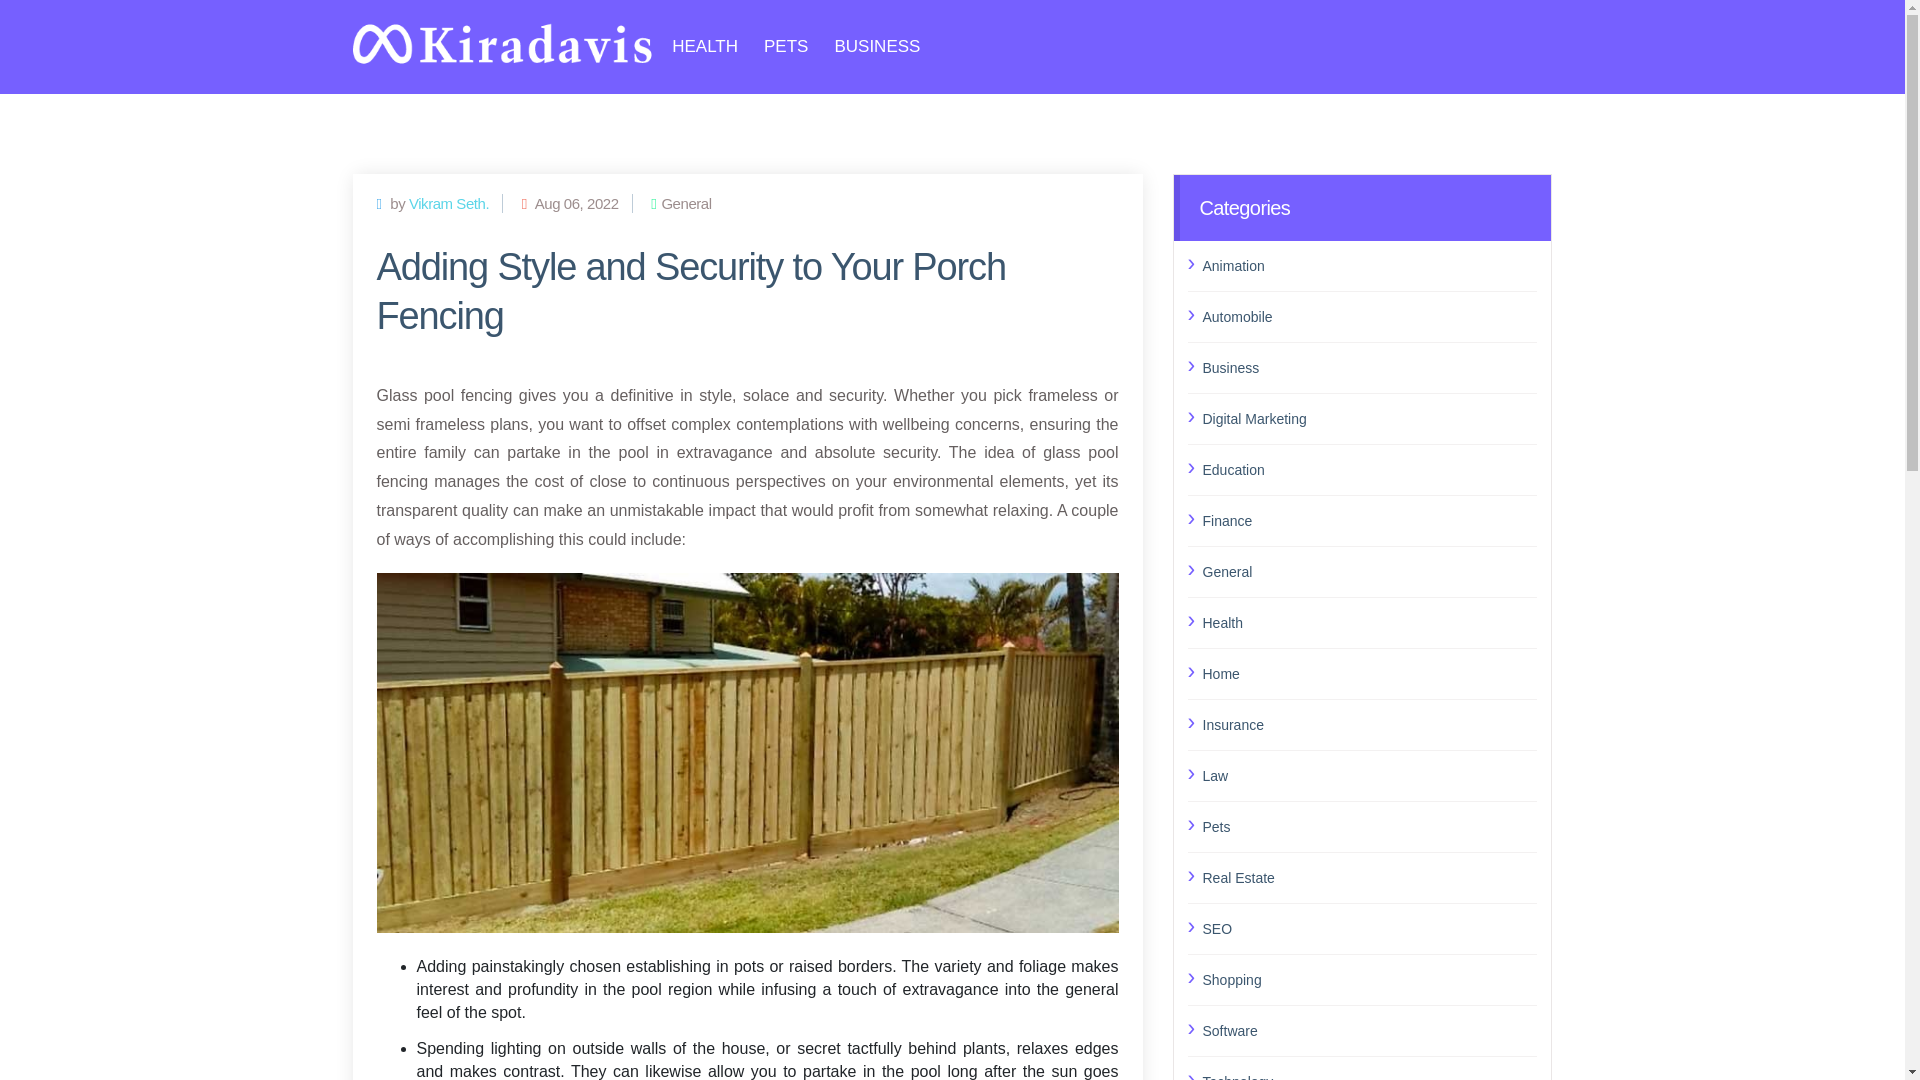 Image resolution: width=1920 pixels, height=1080 pixels. What do you see at coordinates (876, 46) in the screenshot?
I see `BUSINESS` at bounding box center [876, 46].